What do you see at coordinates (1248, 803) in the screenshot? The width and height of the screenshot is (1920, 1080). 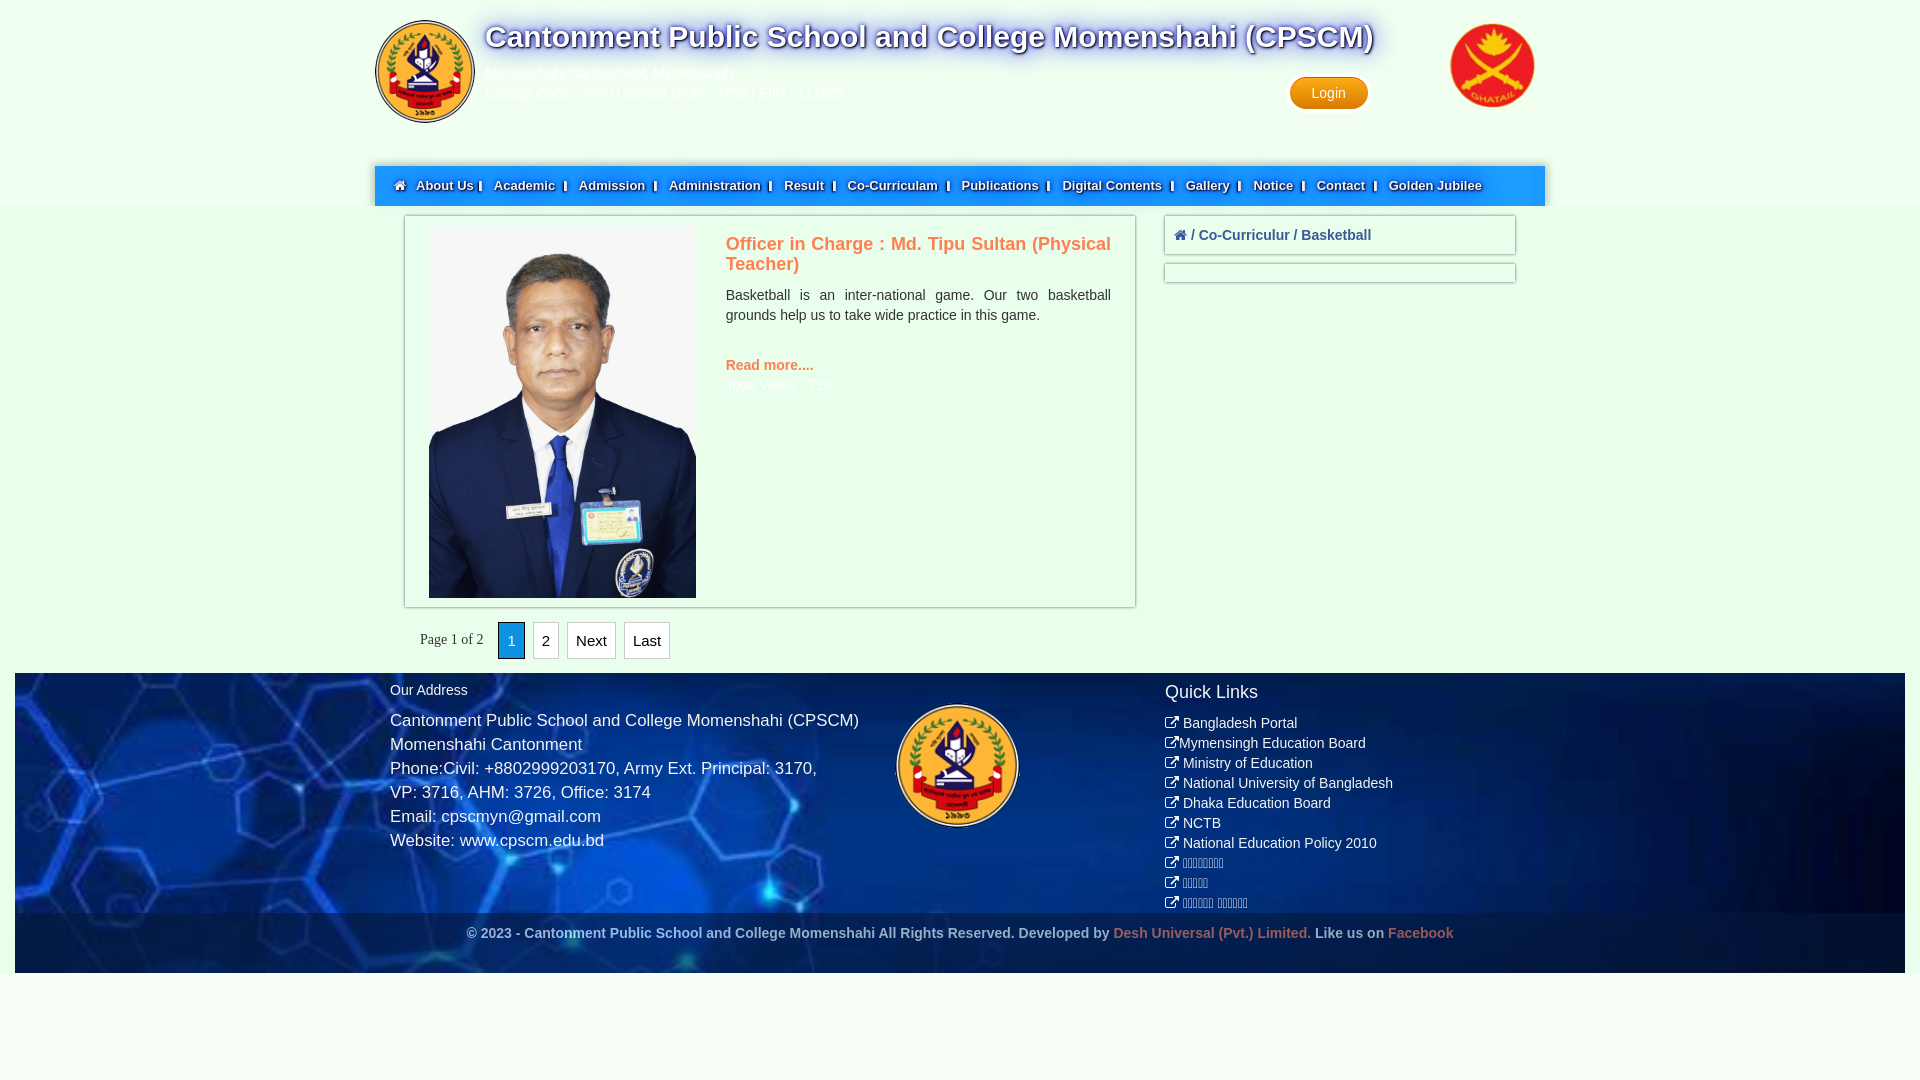 I see `Dhaka Education Board` at bounding box center [1248, 803].